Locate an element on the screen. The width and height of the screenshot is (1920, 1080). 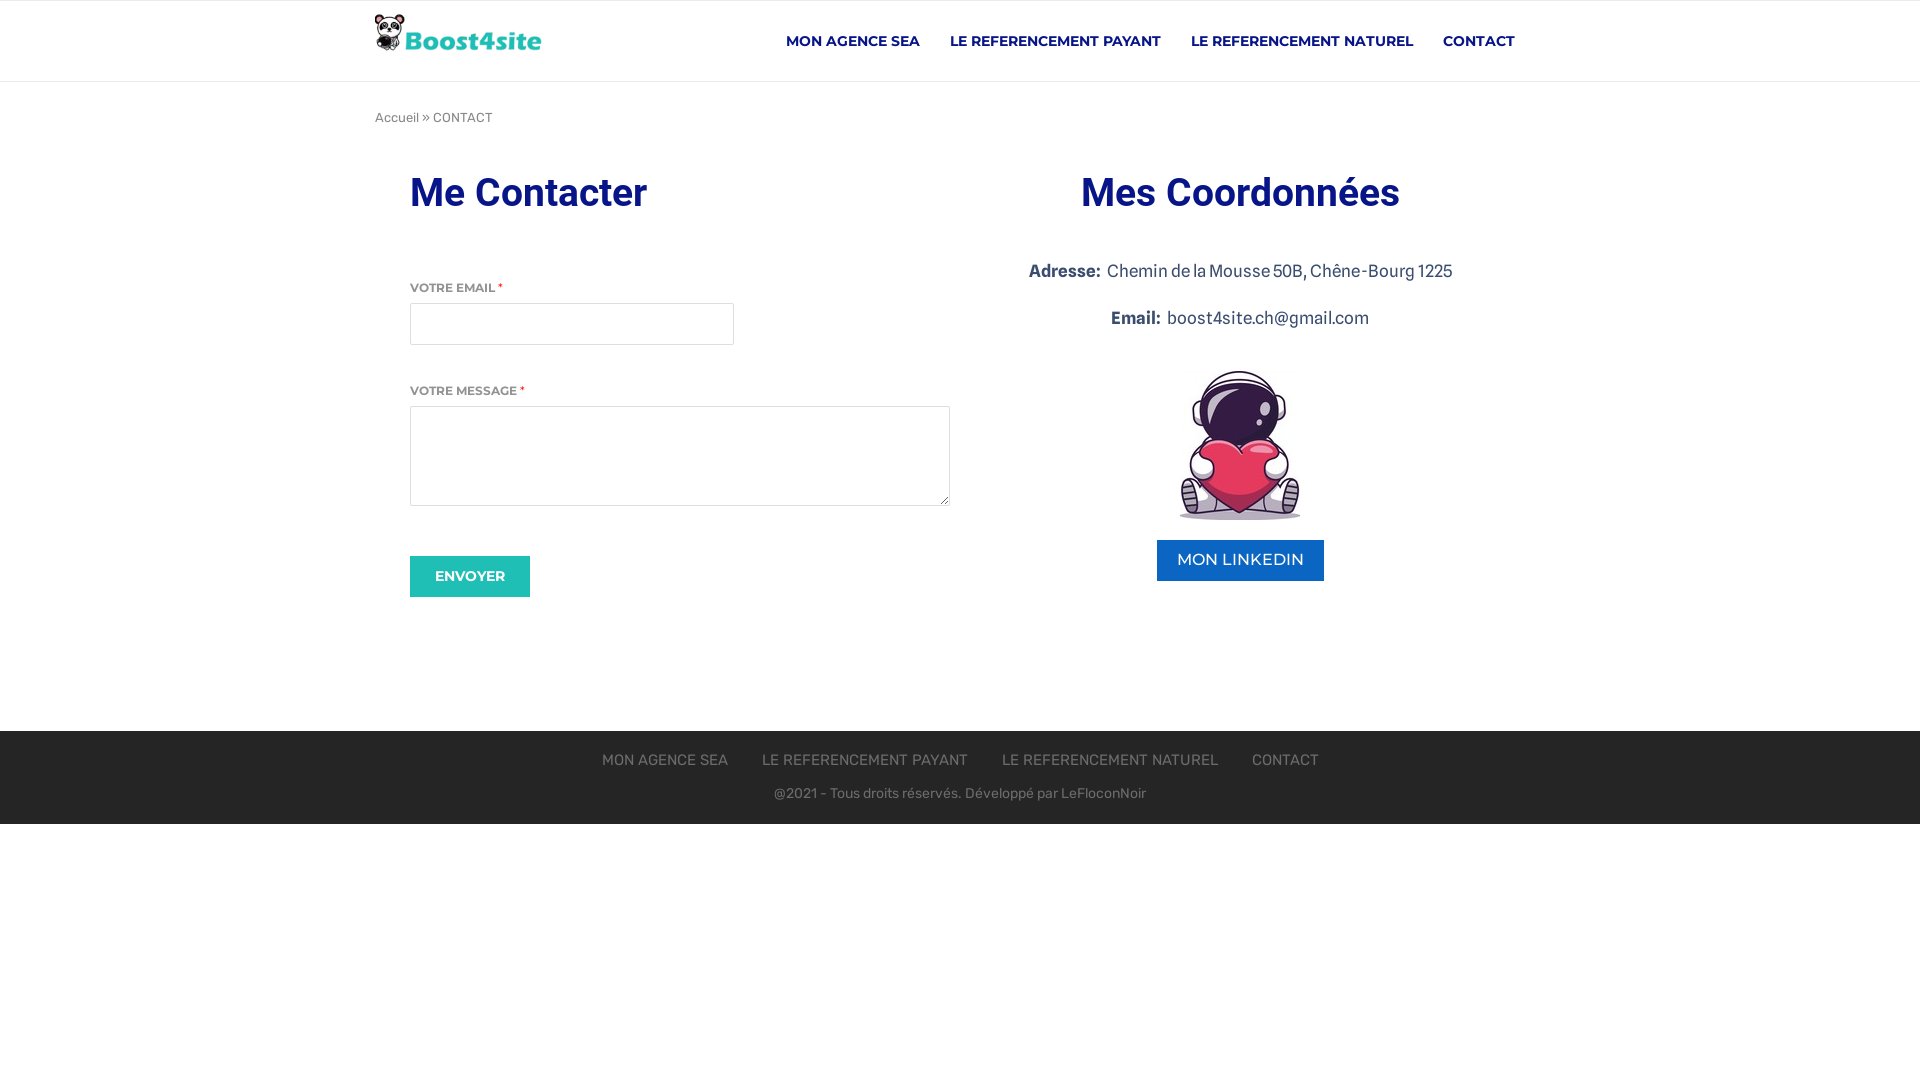
MON LINKEDIN is located at coordinates (1240, 560).